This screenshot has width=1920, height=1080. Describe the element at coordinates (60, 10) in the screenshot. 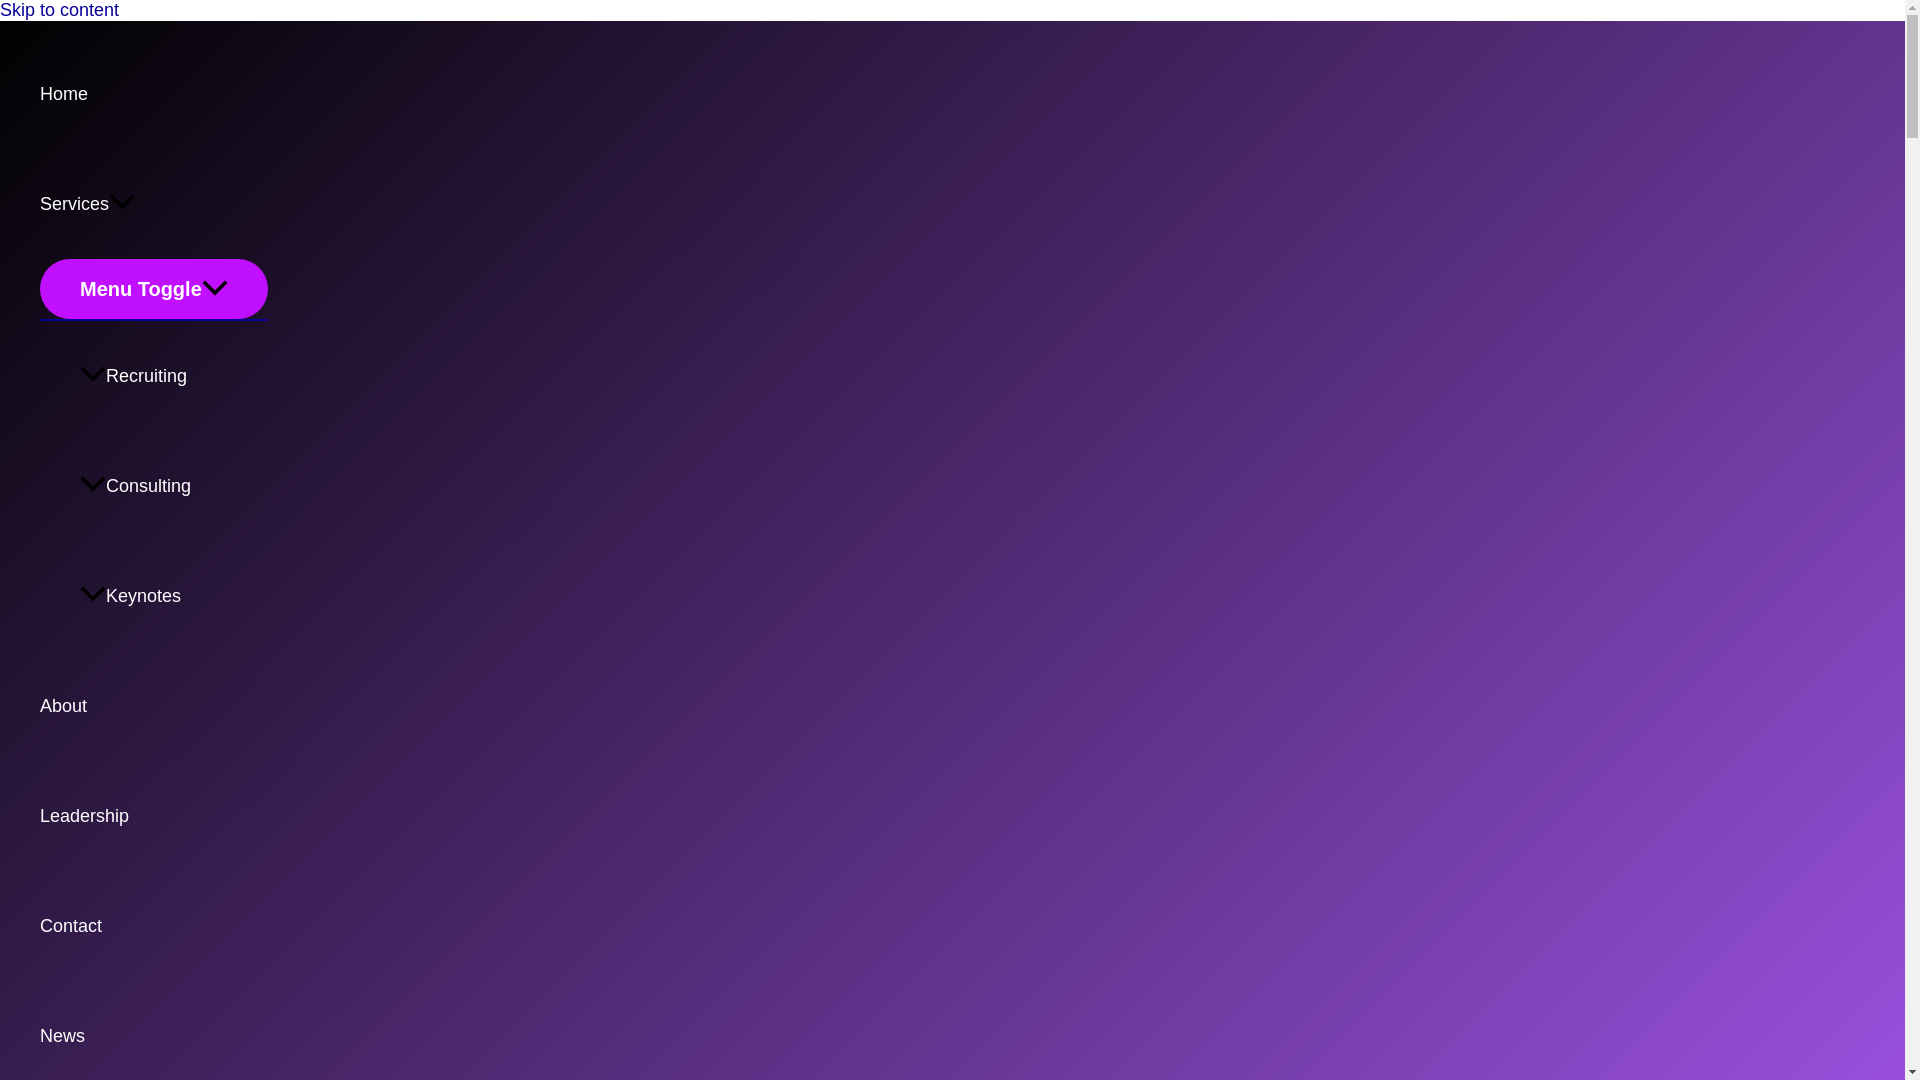

I see `Skip to content` at that location.